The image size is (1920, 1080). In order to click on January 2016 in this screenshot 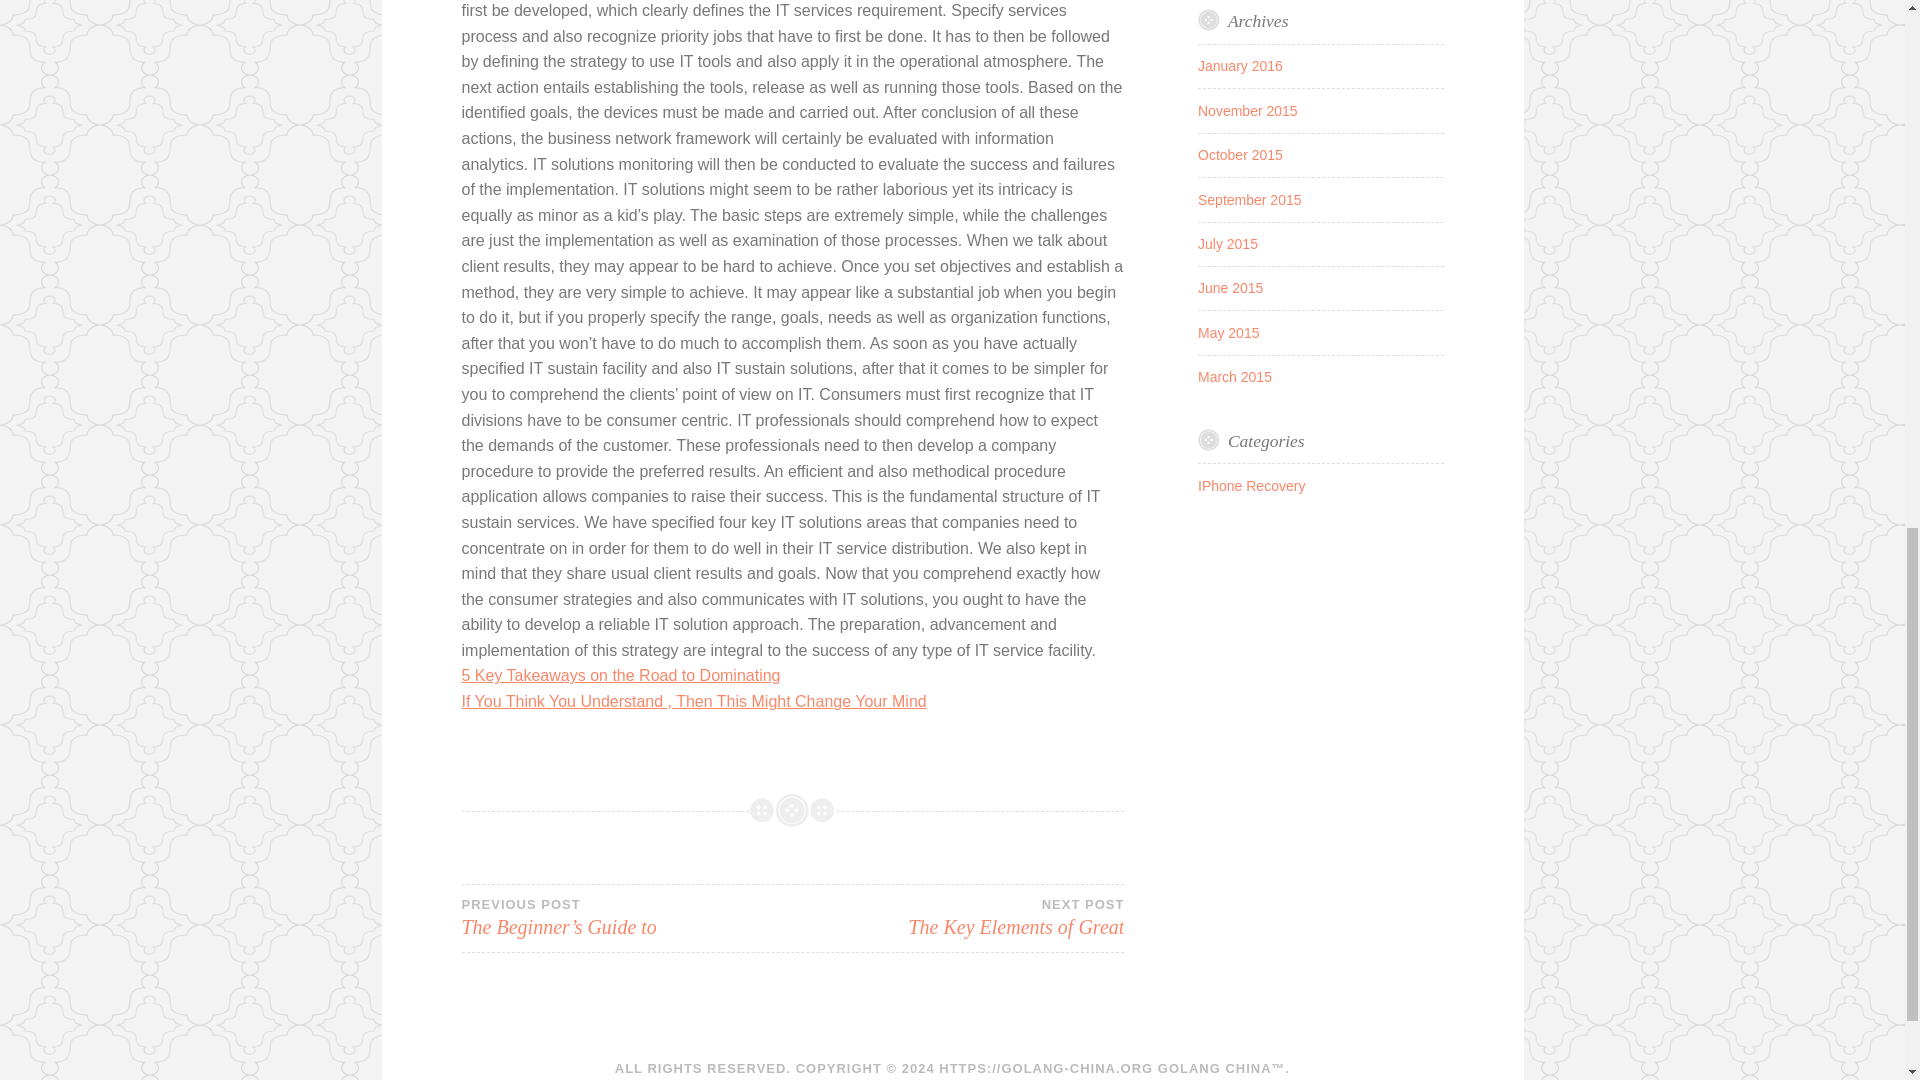, I will do `click(1240, 66)`.